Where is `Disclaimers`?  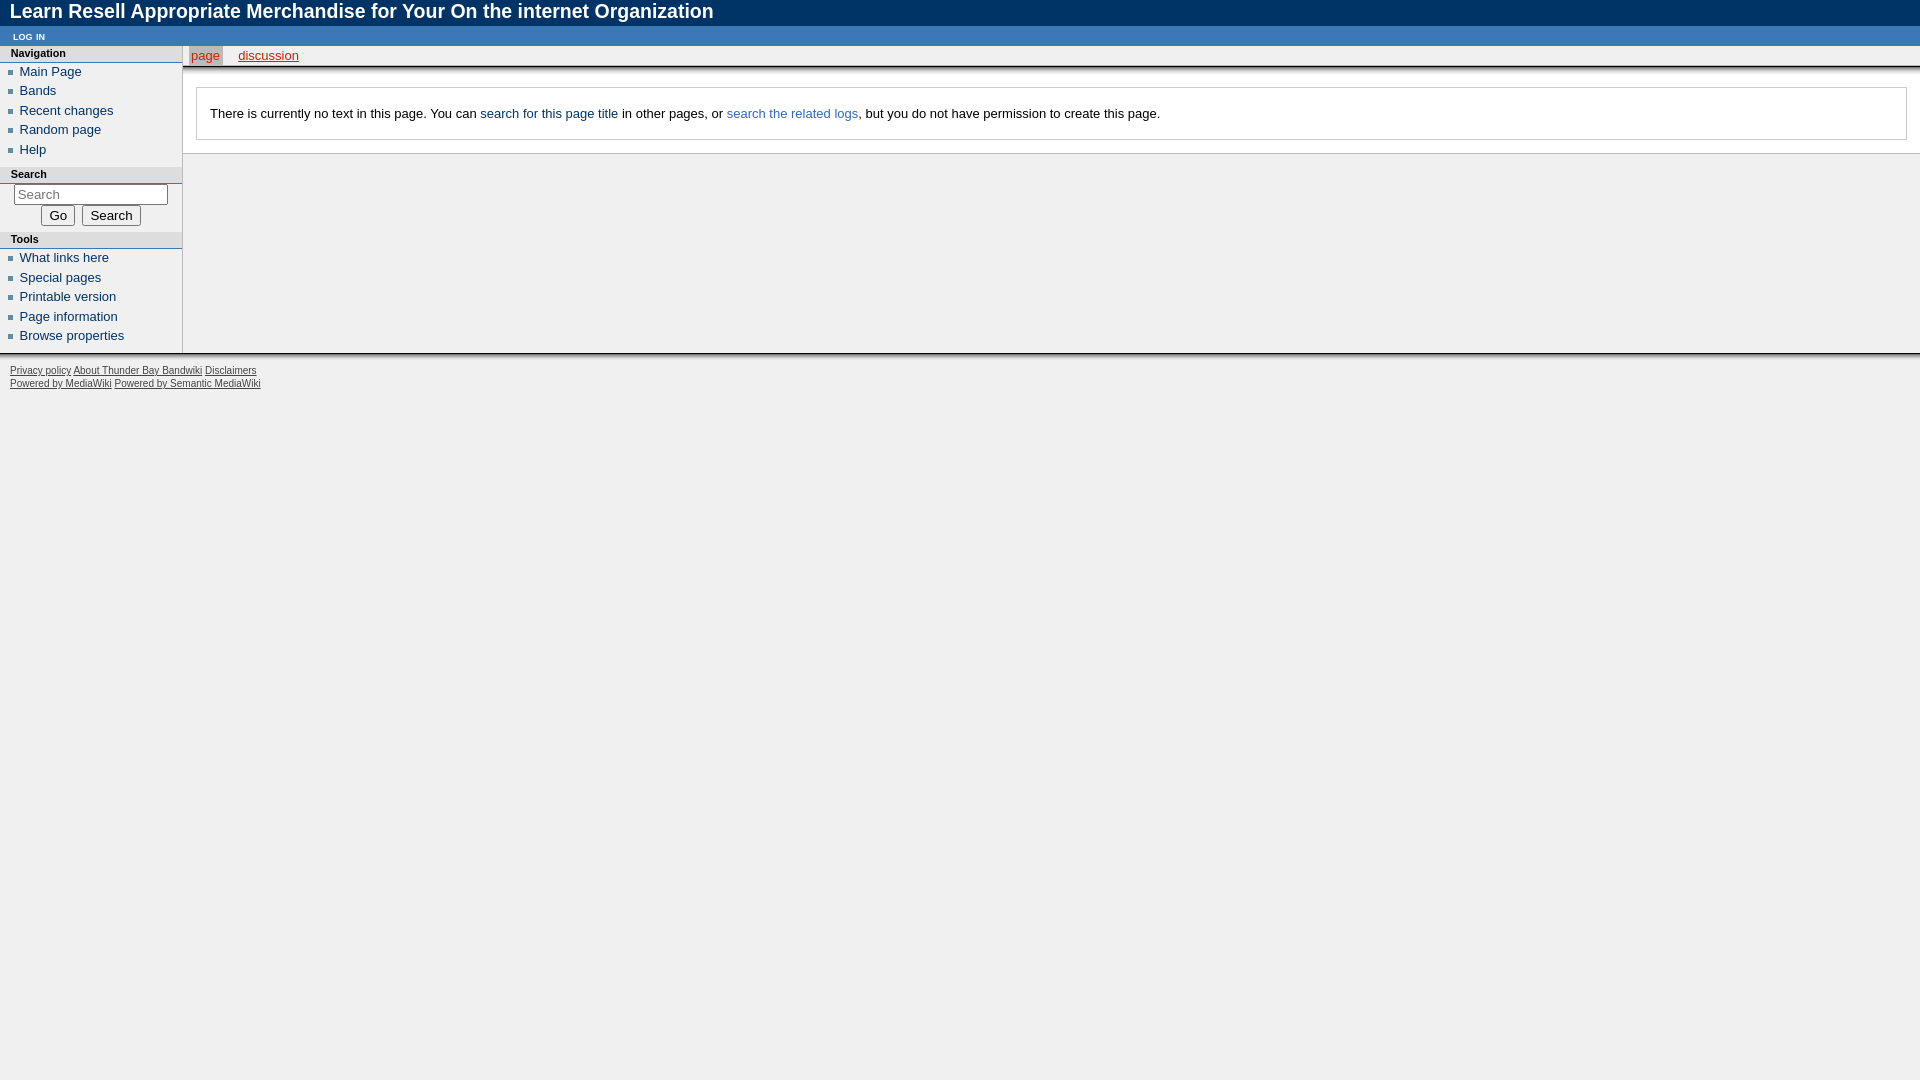 Disclaimers is located at coordinates (231, 370).